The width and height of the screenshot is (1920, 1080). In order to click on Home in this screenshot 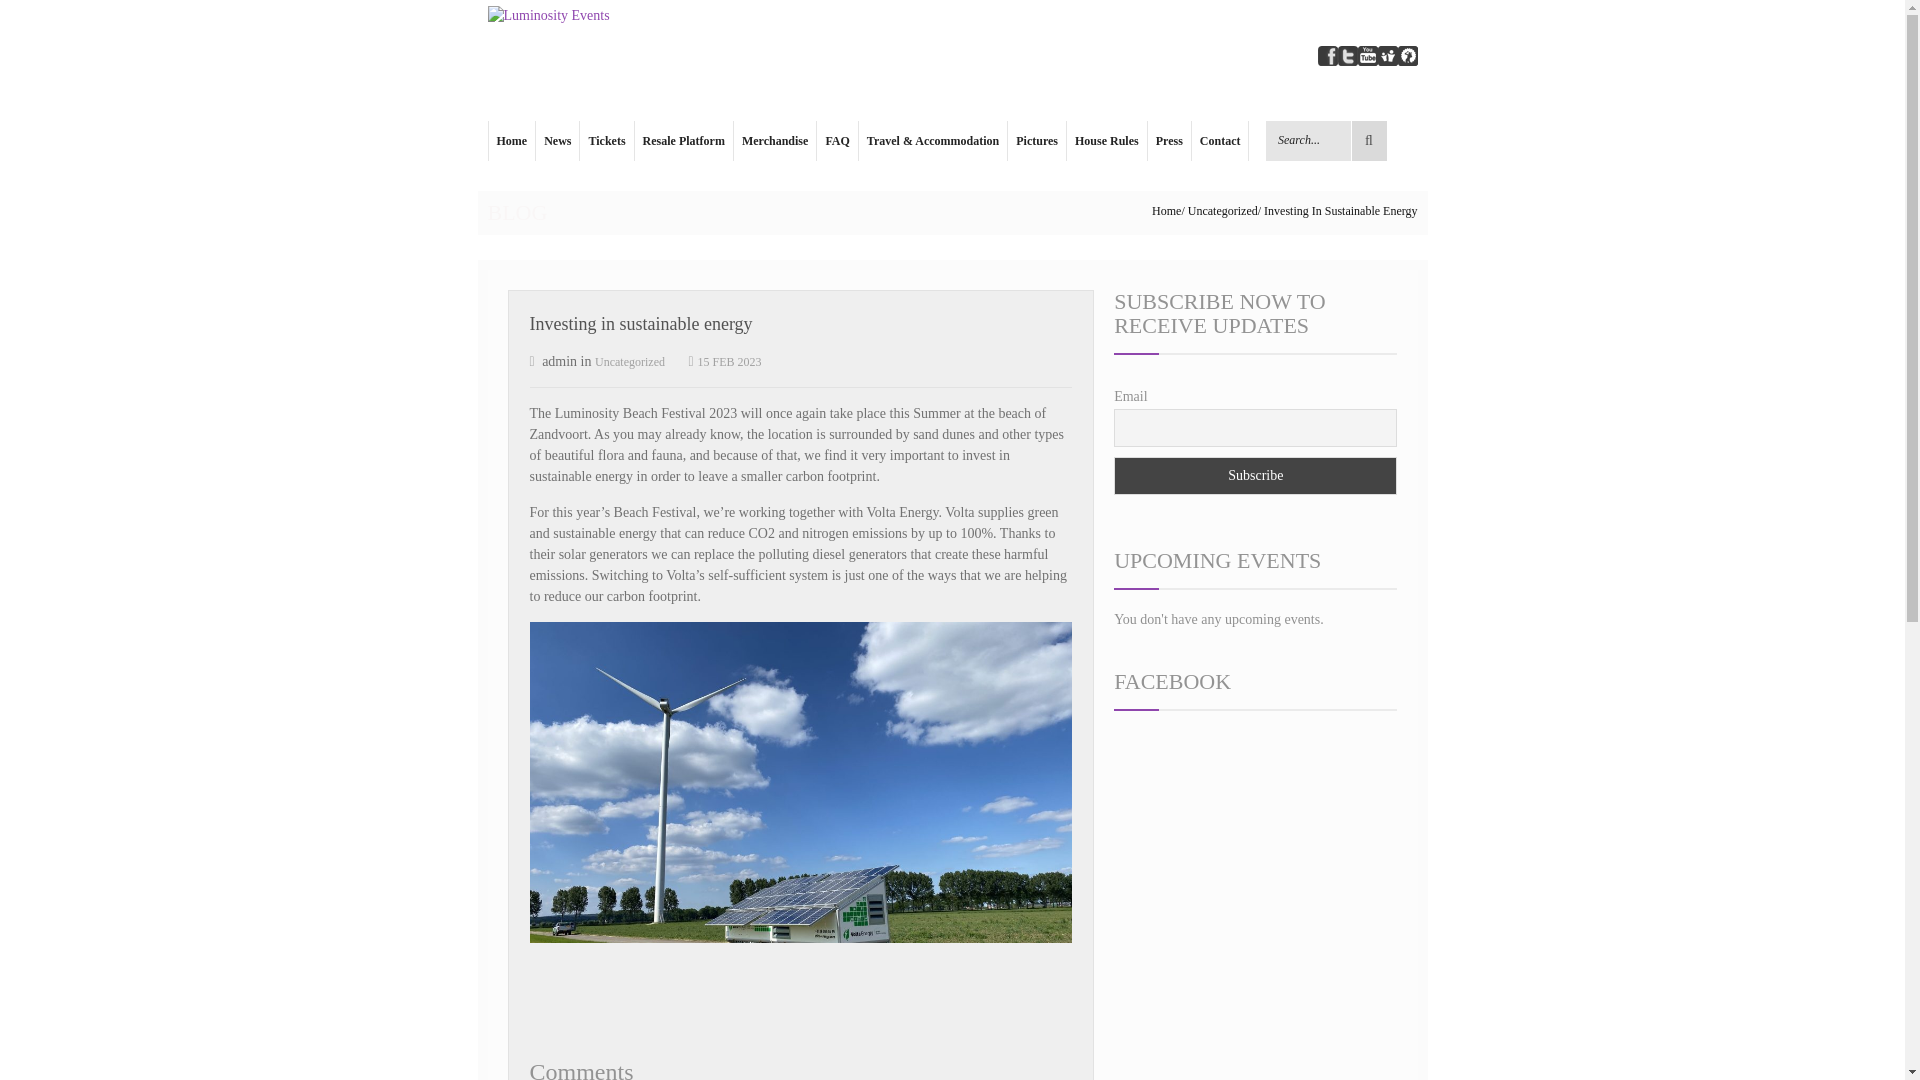, I will do `click(511, 140)`.